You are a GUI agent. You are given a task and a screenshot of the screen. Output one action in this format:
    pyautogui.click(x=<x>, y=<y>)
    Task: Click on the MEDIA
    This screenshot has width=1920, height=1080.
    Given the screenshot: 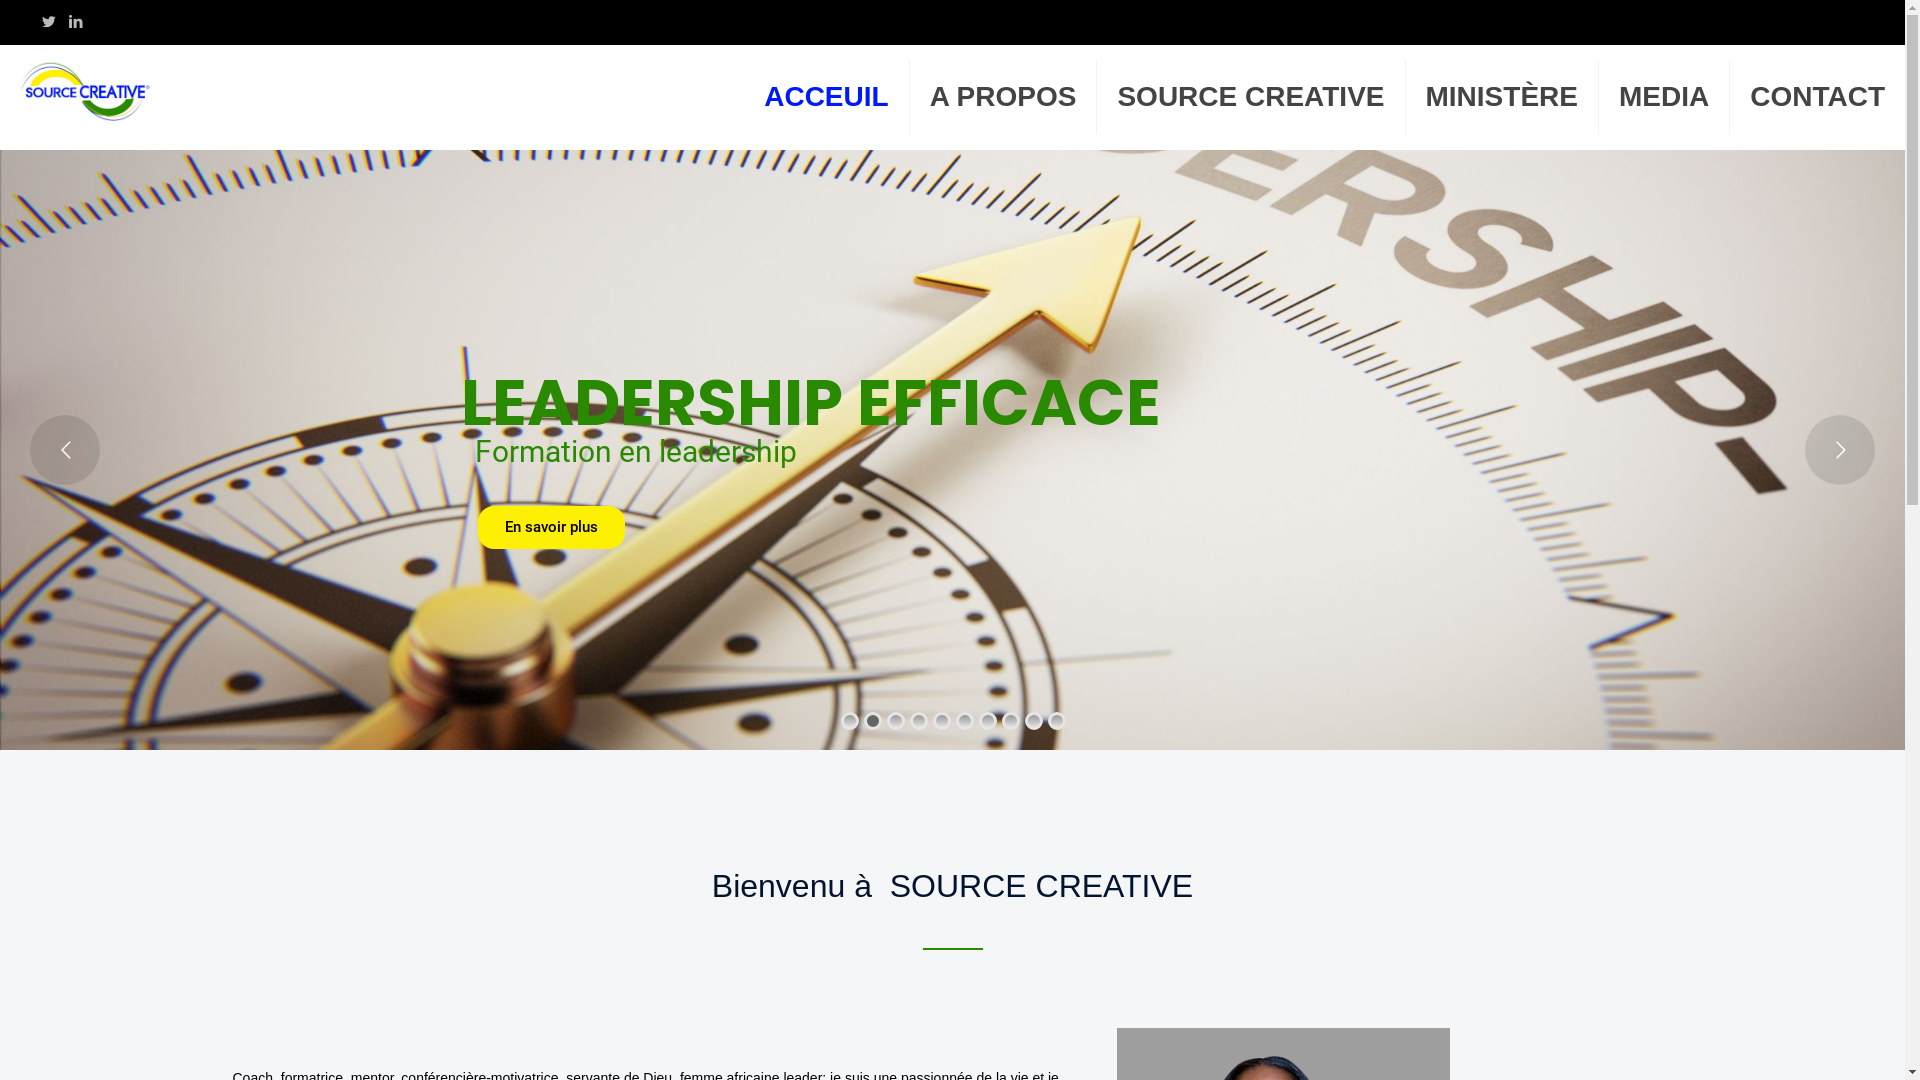 What is the action you would take?
    pyautogui.click(x=1664, y=97)
    